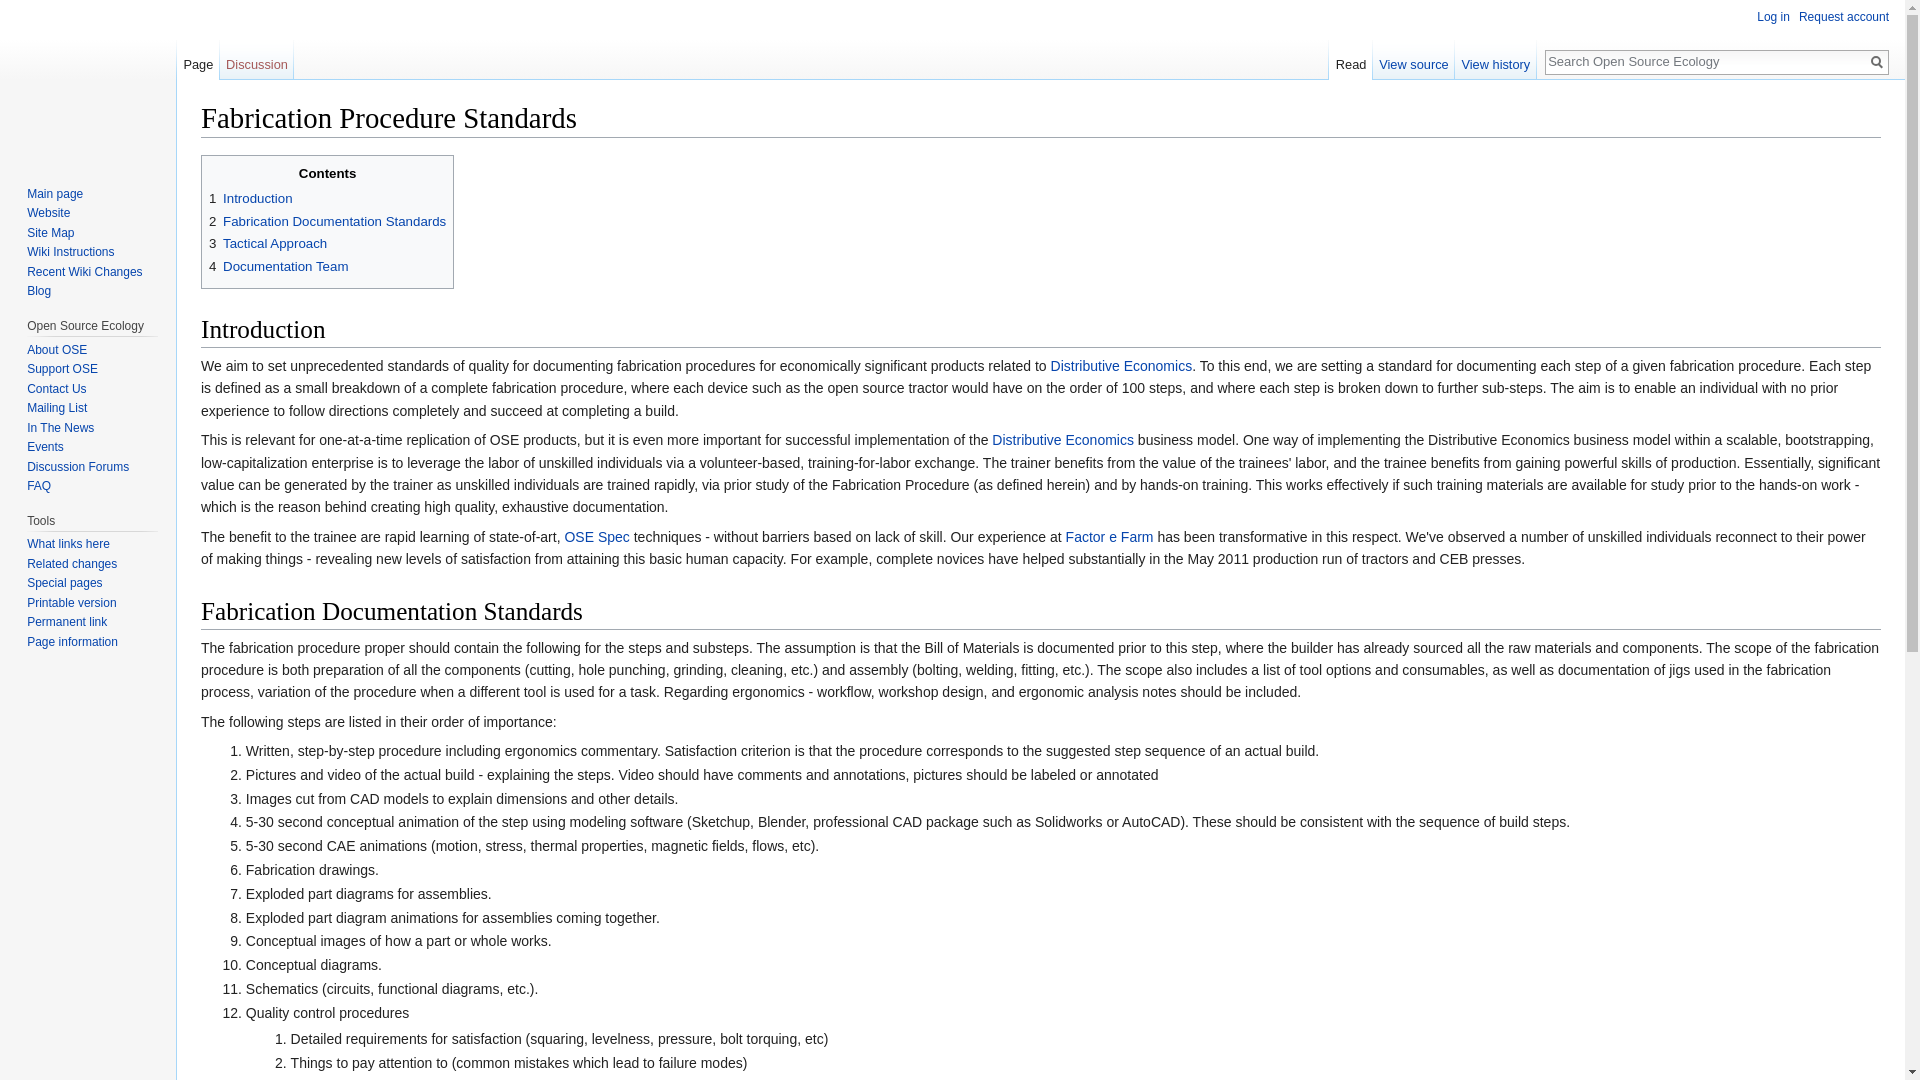 This screenshot has width=1920, height=1080. I want to click on Visit the main page, so click(88, 80).